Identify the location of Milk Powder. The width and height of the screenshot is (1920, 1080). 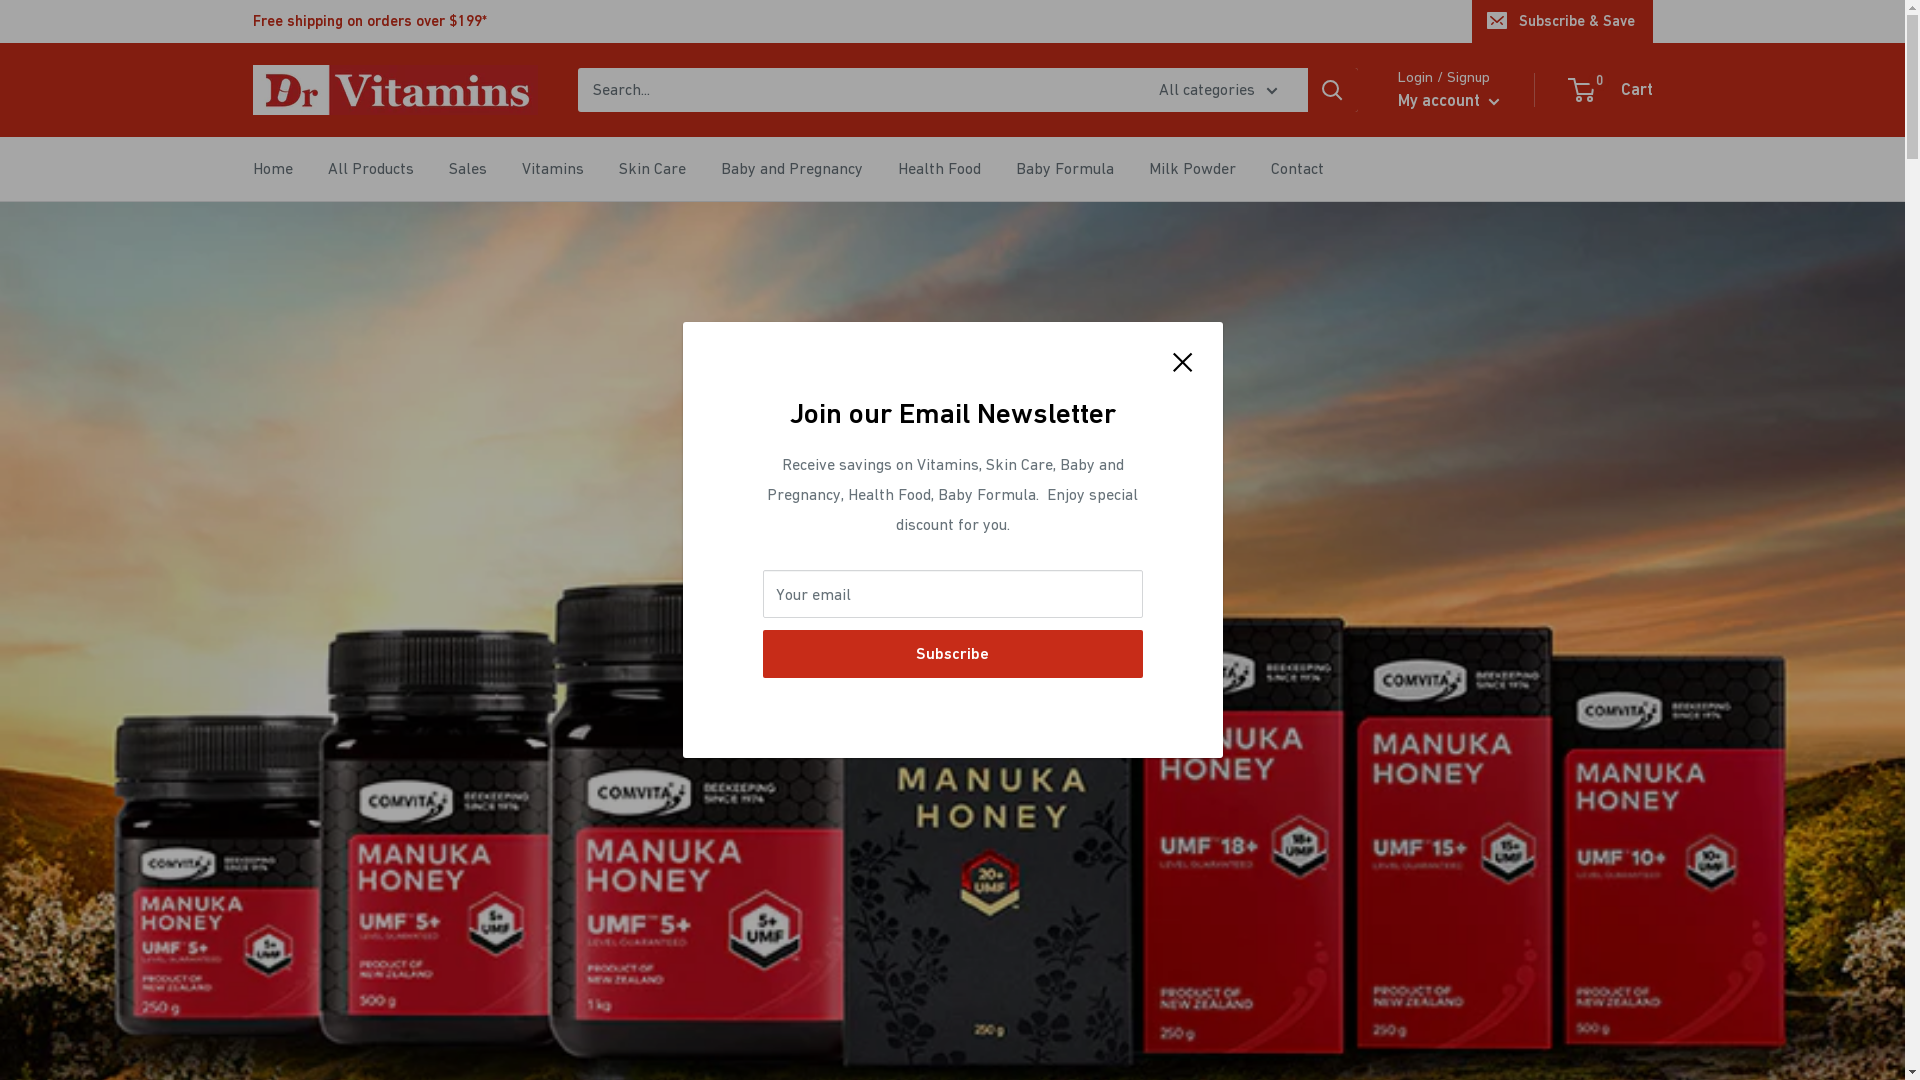
(1192, 169).